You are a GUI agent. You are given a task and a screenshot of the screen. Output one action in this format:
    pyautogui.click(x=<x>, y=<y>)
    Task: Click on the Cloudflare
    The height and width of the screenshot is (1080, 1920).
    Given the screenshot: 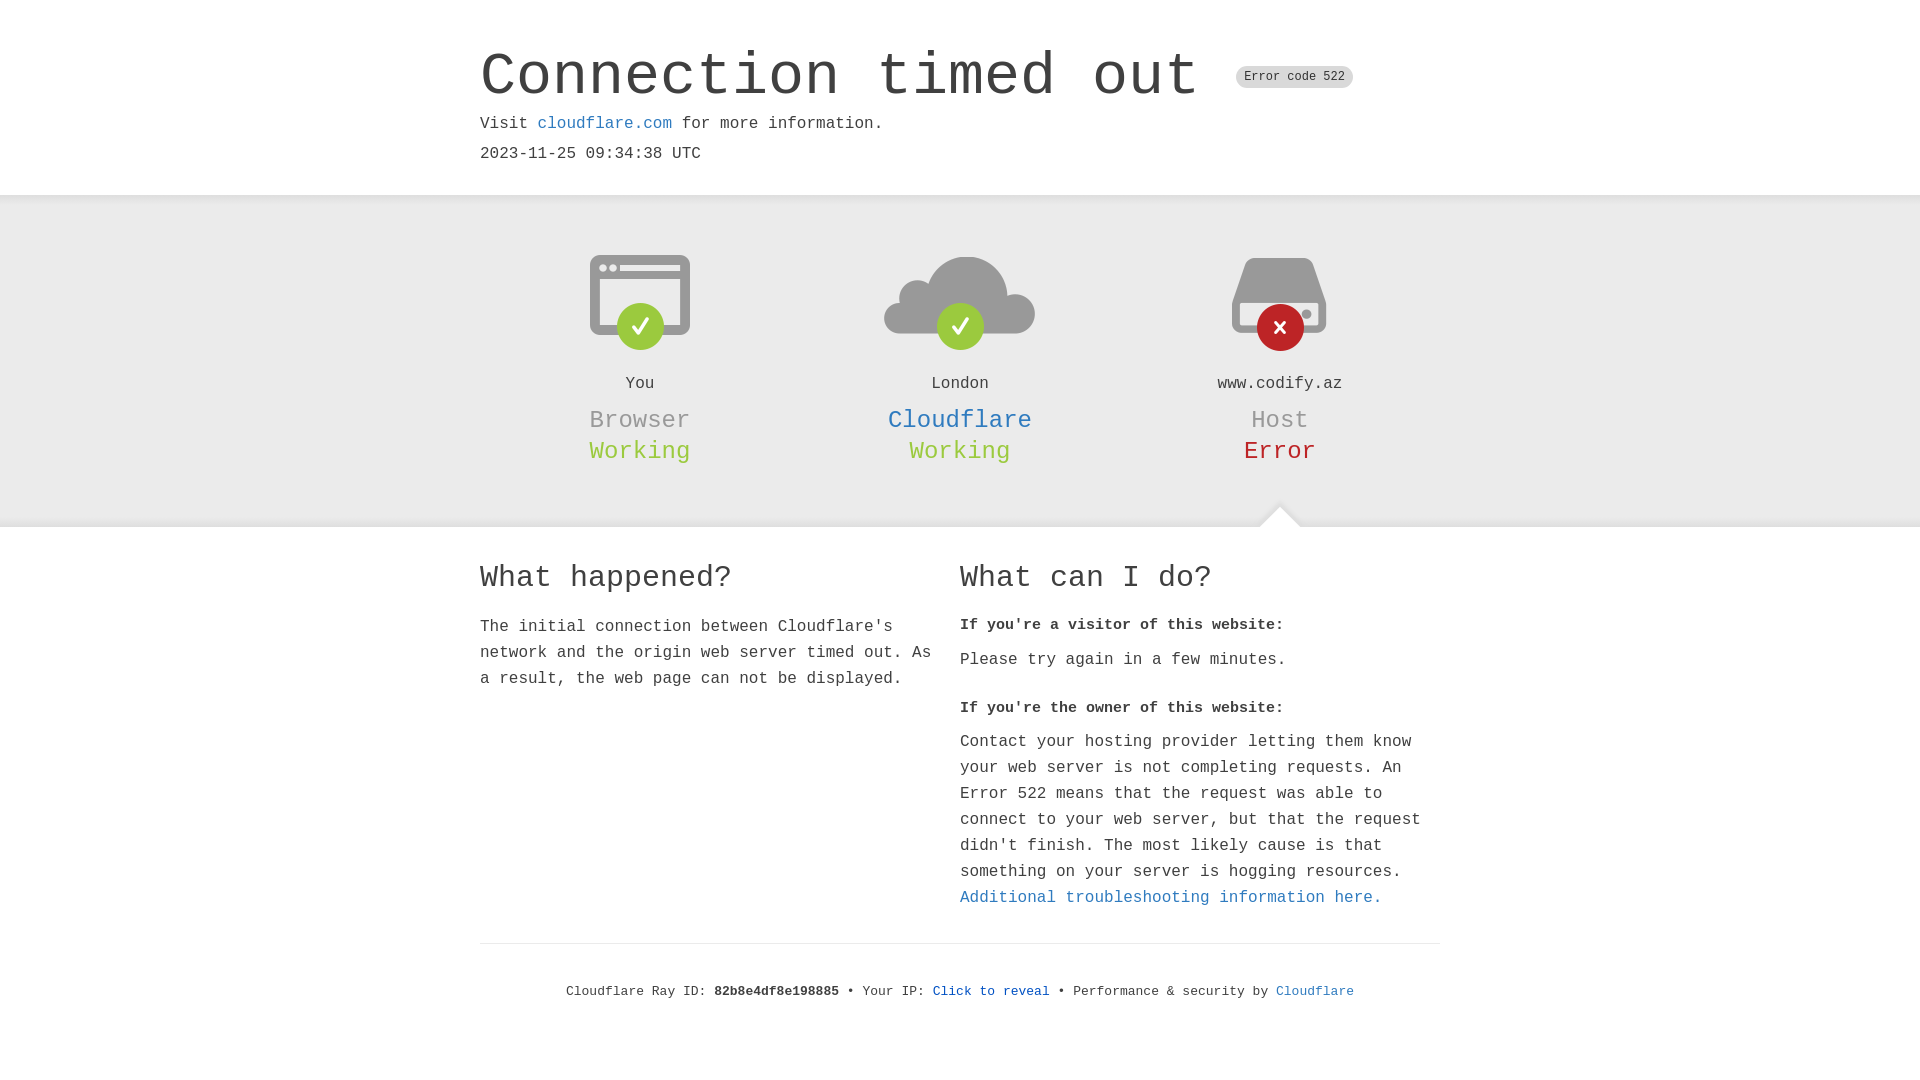 What is the action you would take?
    pyautogui.click(x=1315, y=992)
    